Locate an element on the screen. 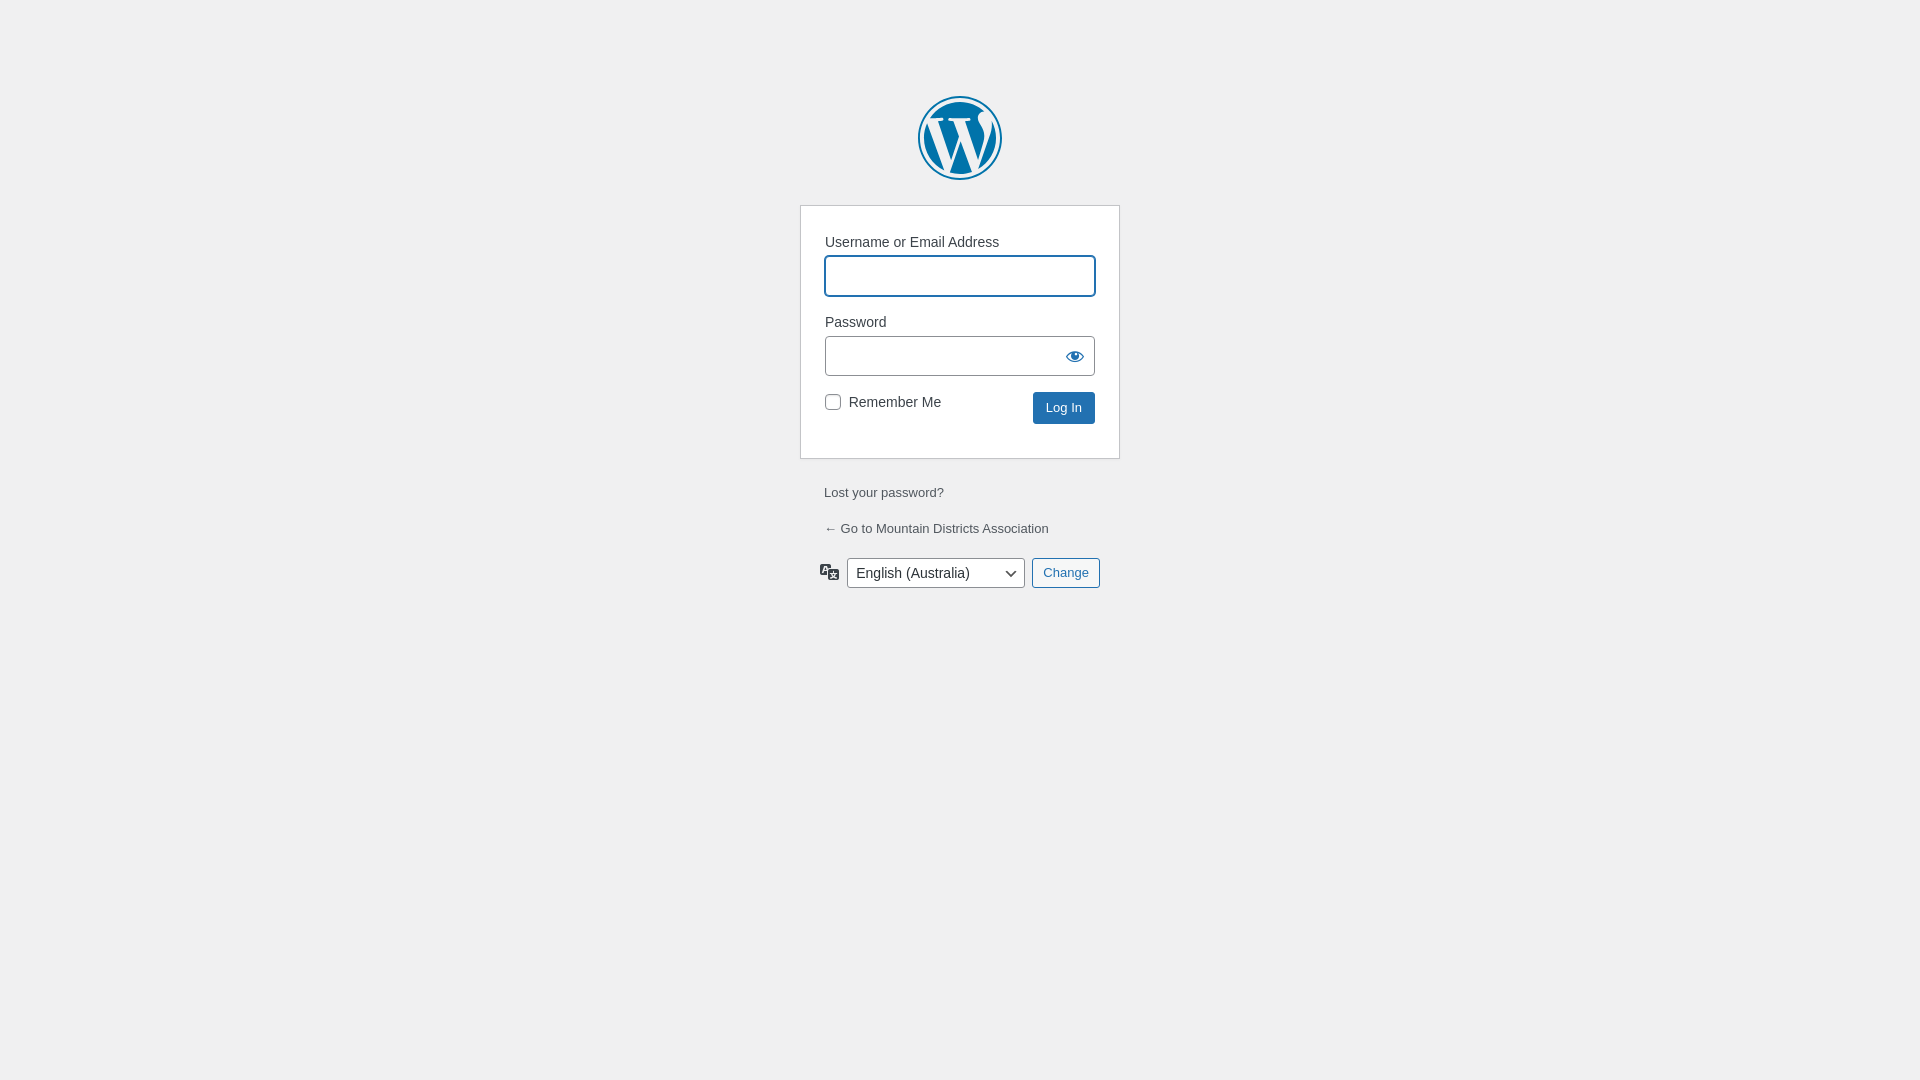 The image size is (1920, 1080). Lost your password? is located at coordinates (884, 492).